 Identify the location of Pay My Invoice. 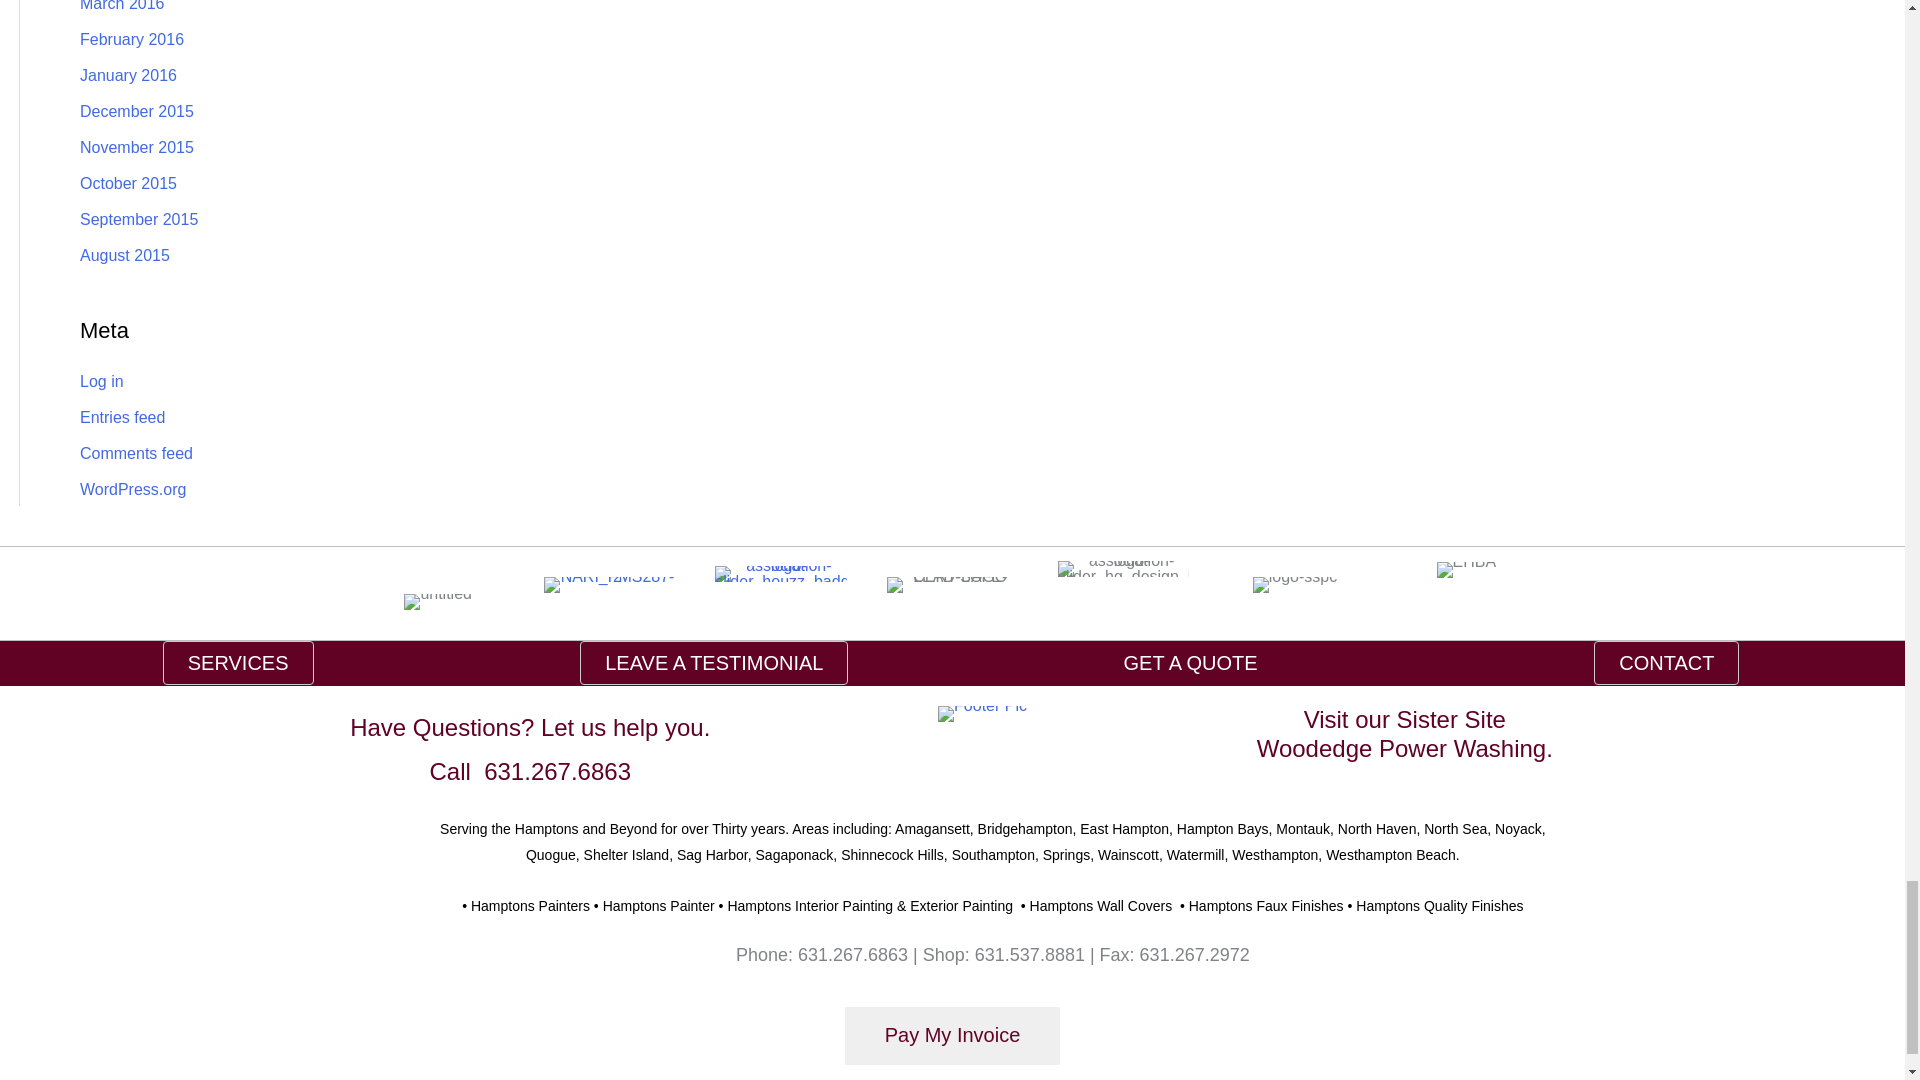
(952, 1034).